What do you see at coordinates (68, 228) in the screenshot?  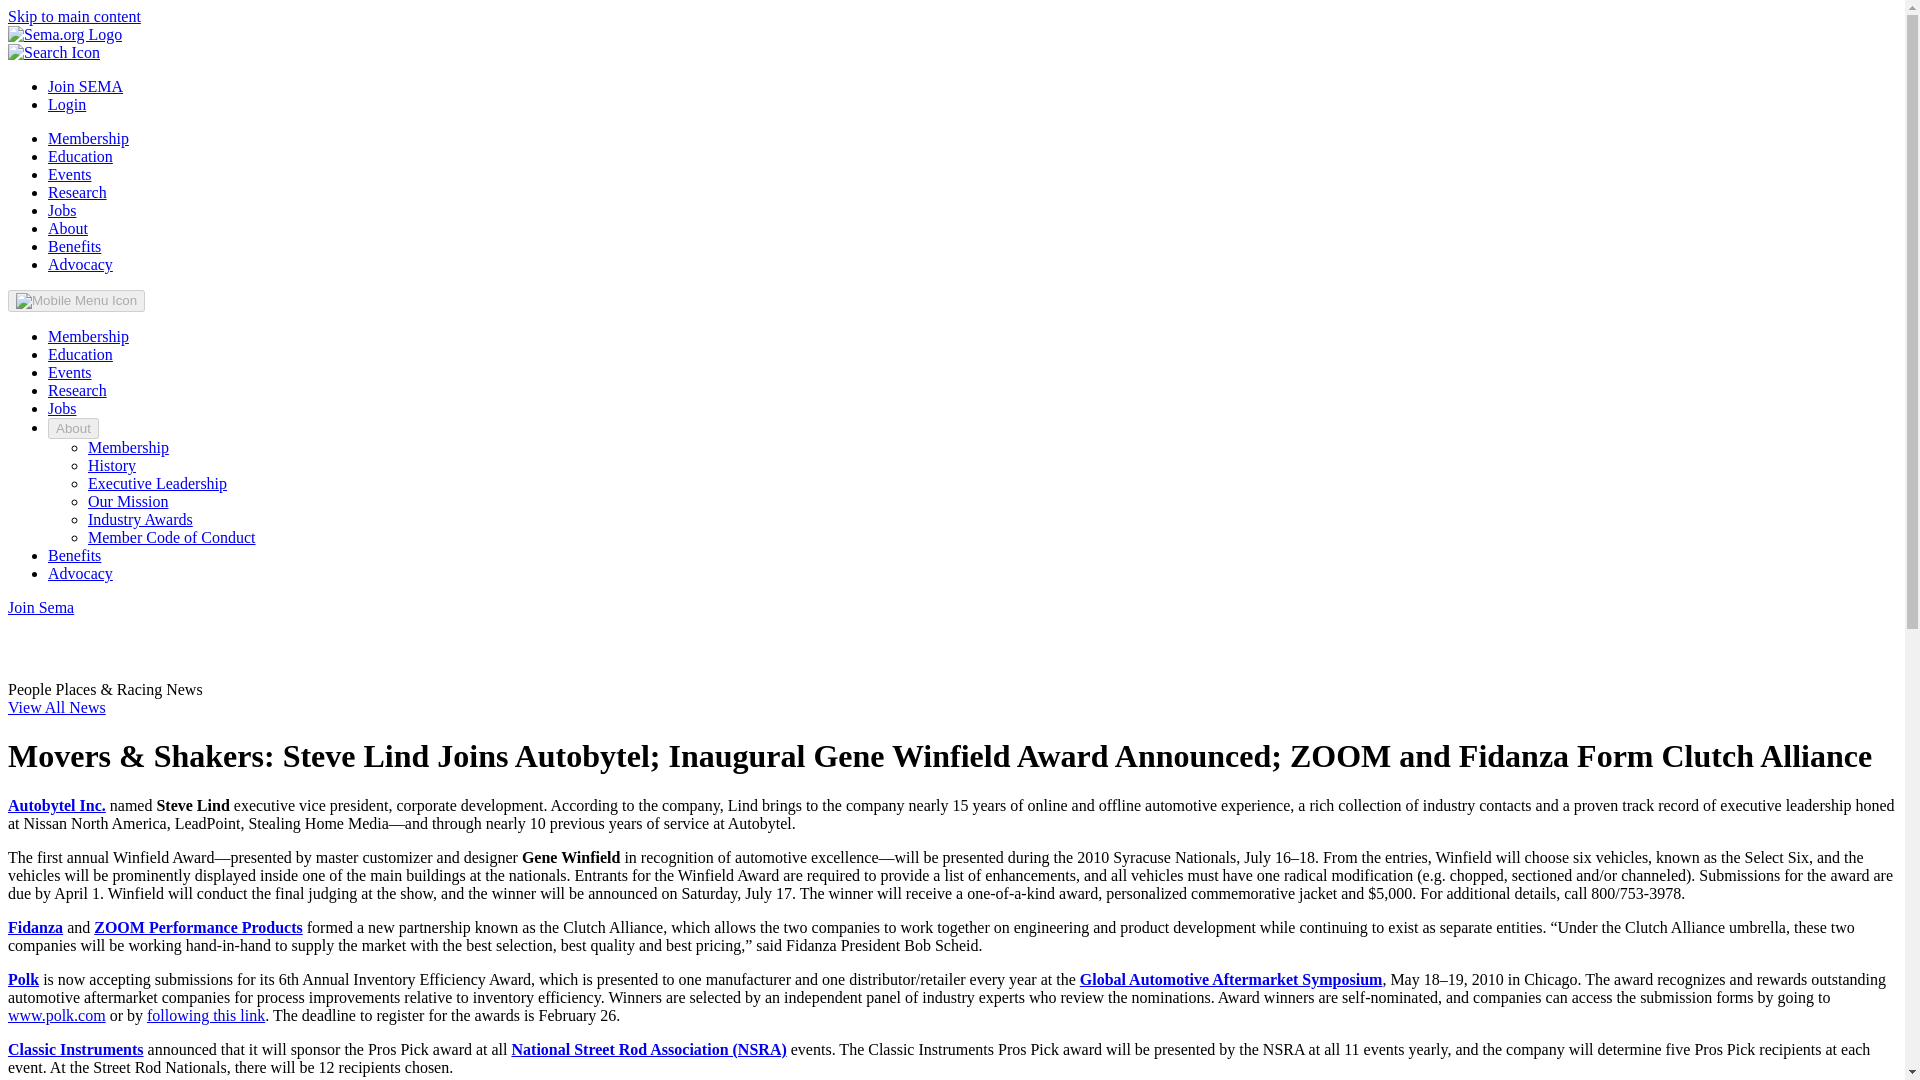 I see `About` at bounding box center [68, 228].